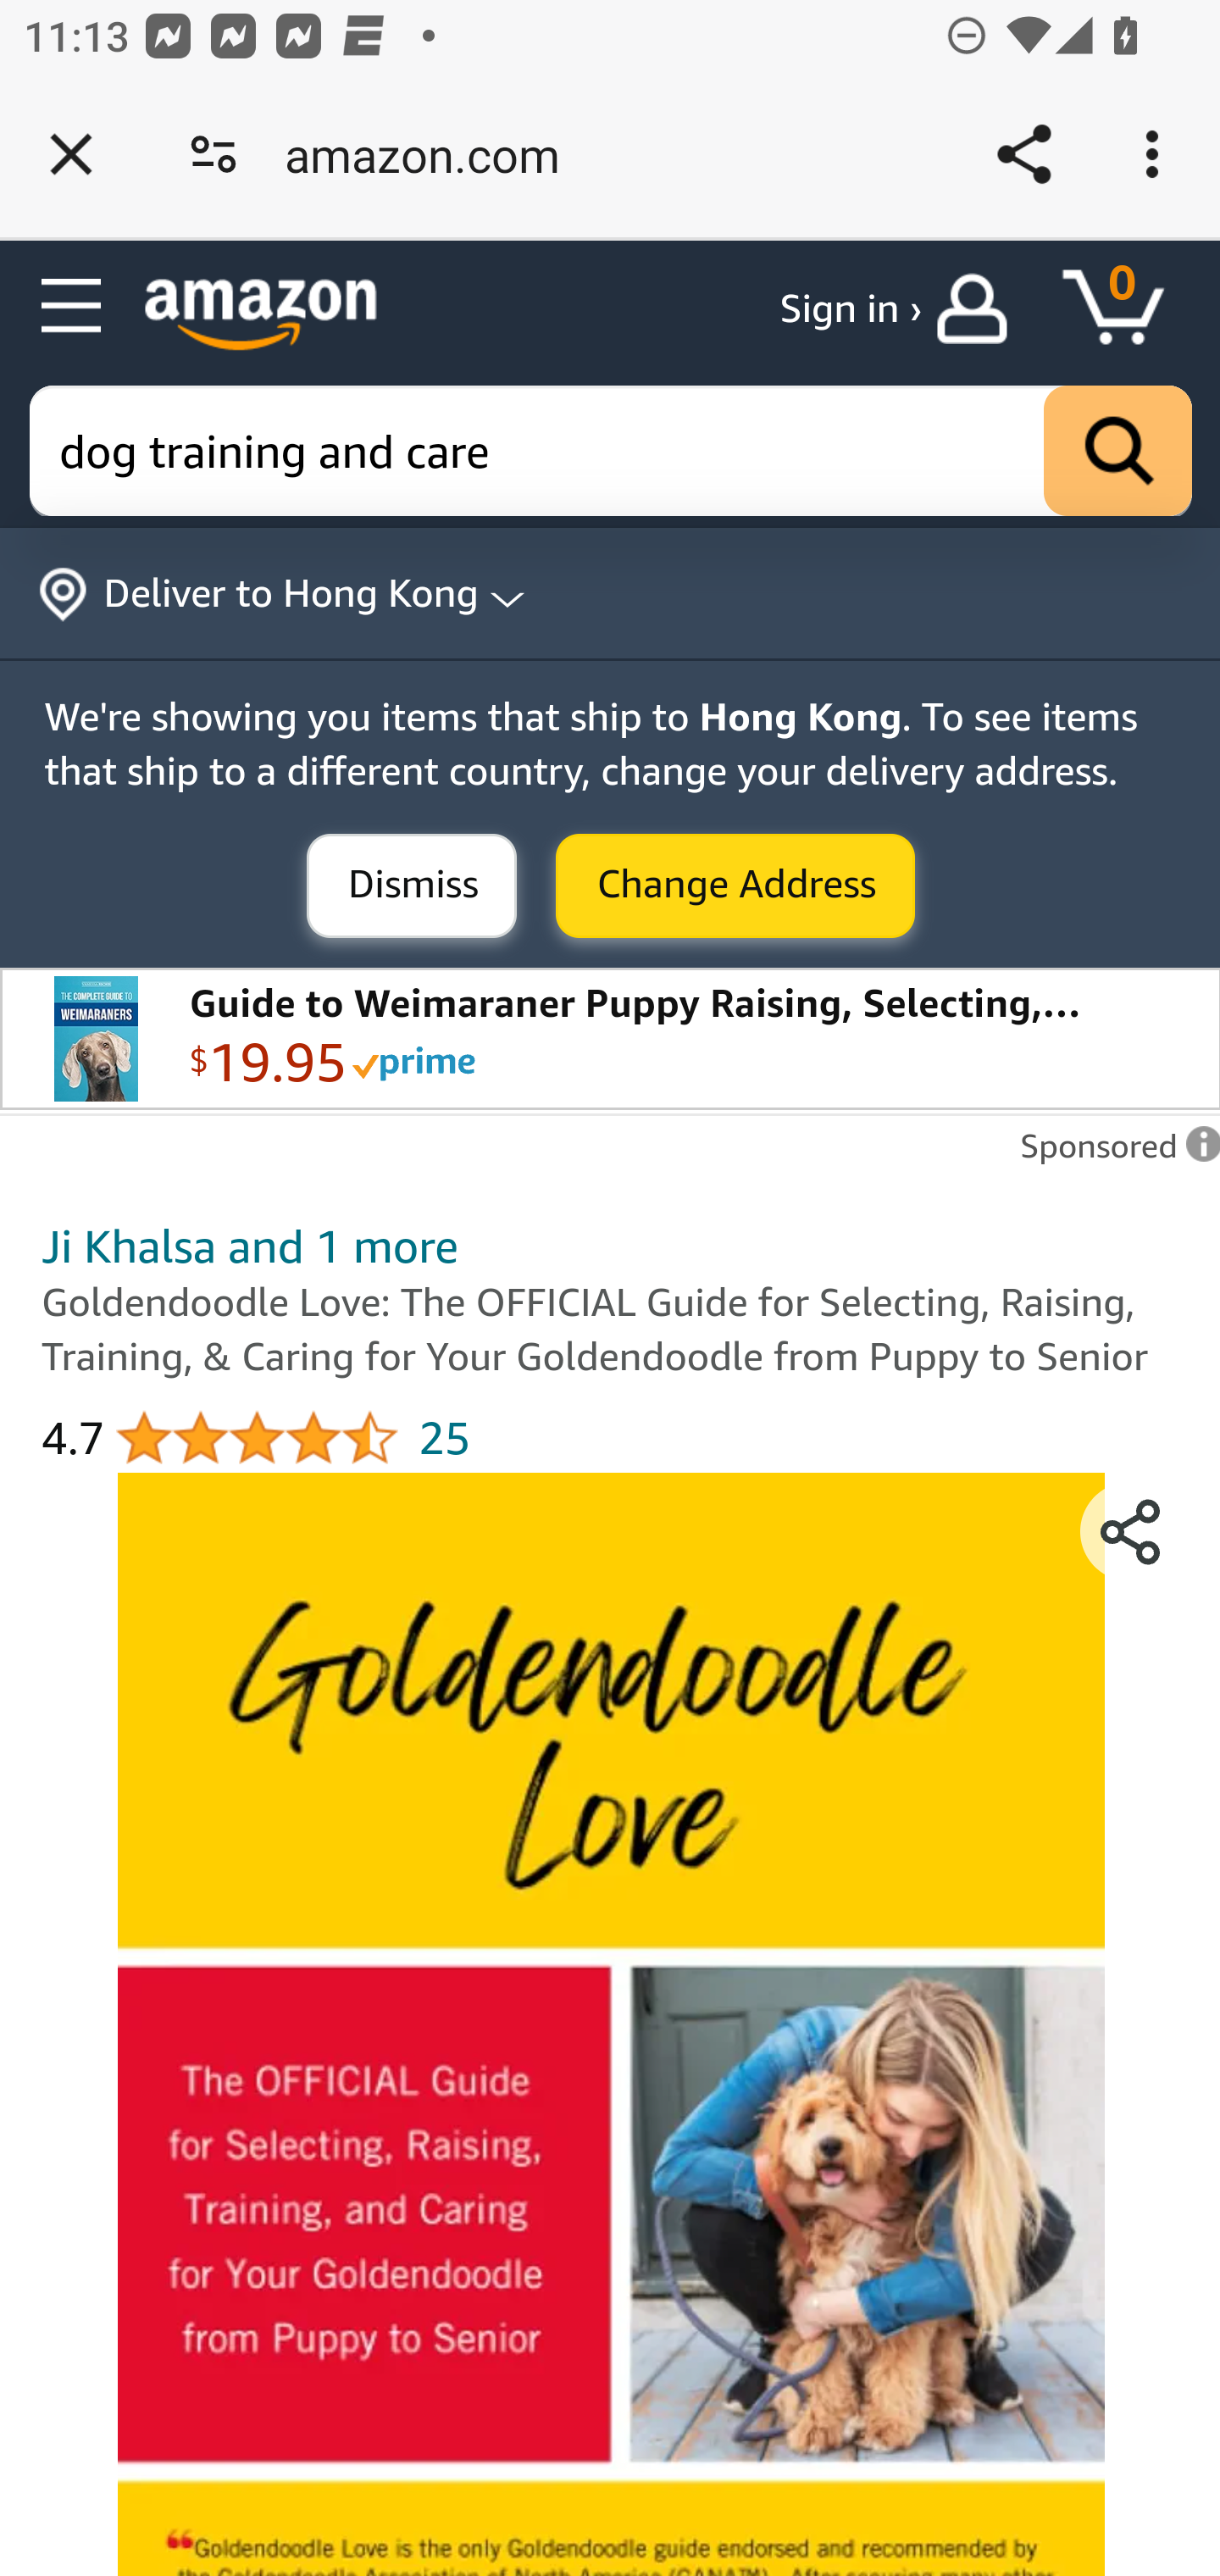  Describe the element at coordinates (249, 1245) in the screenshot. I see `Ji Khalsa and 1 more Ji Khalsa  and 1 more` at that location.